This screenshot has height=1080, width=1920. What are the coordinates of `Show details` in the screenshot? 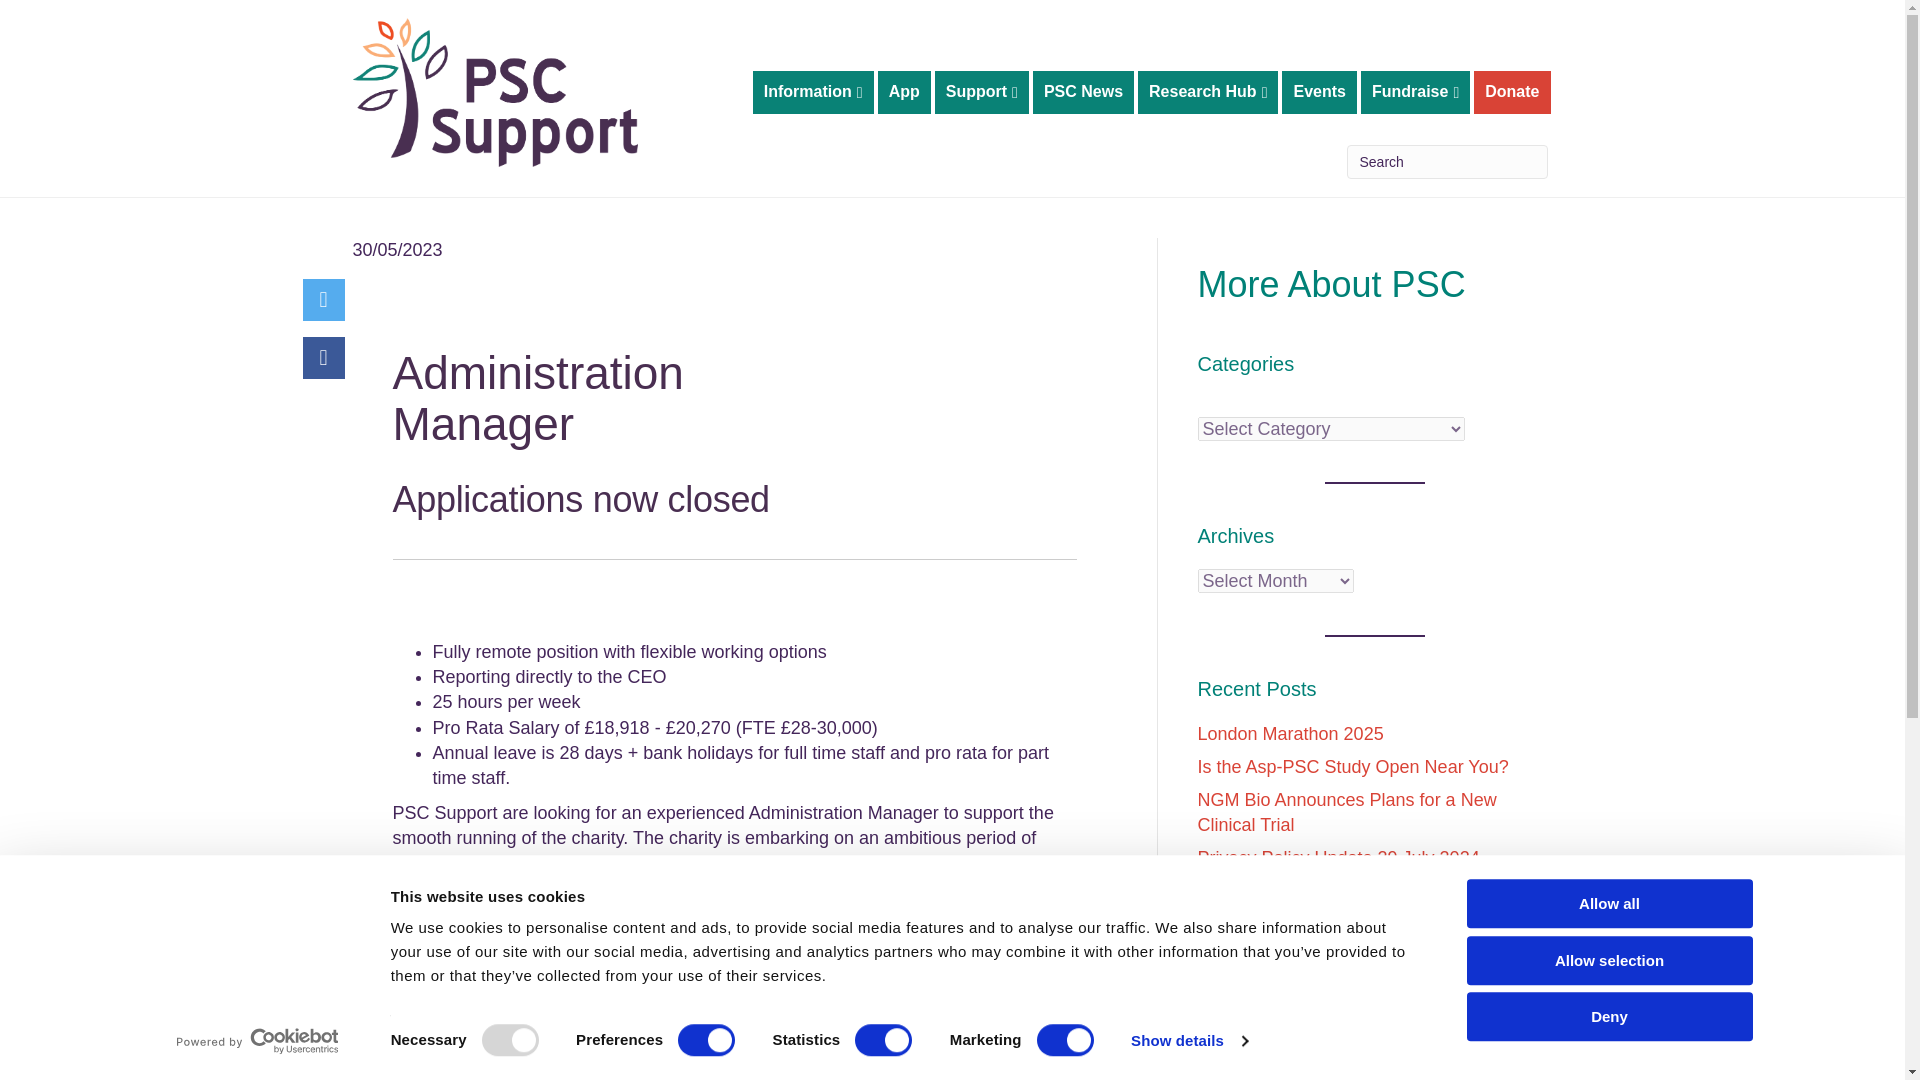 It's located at (1188, 1041).